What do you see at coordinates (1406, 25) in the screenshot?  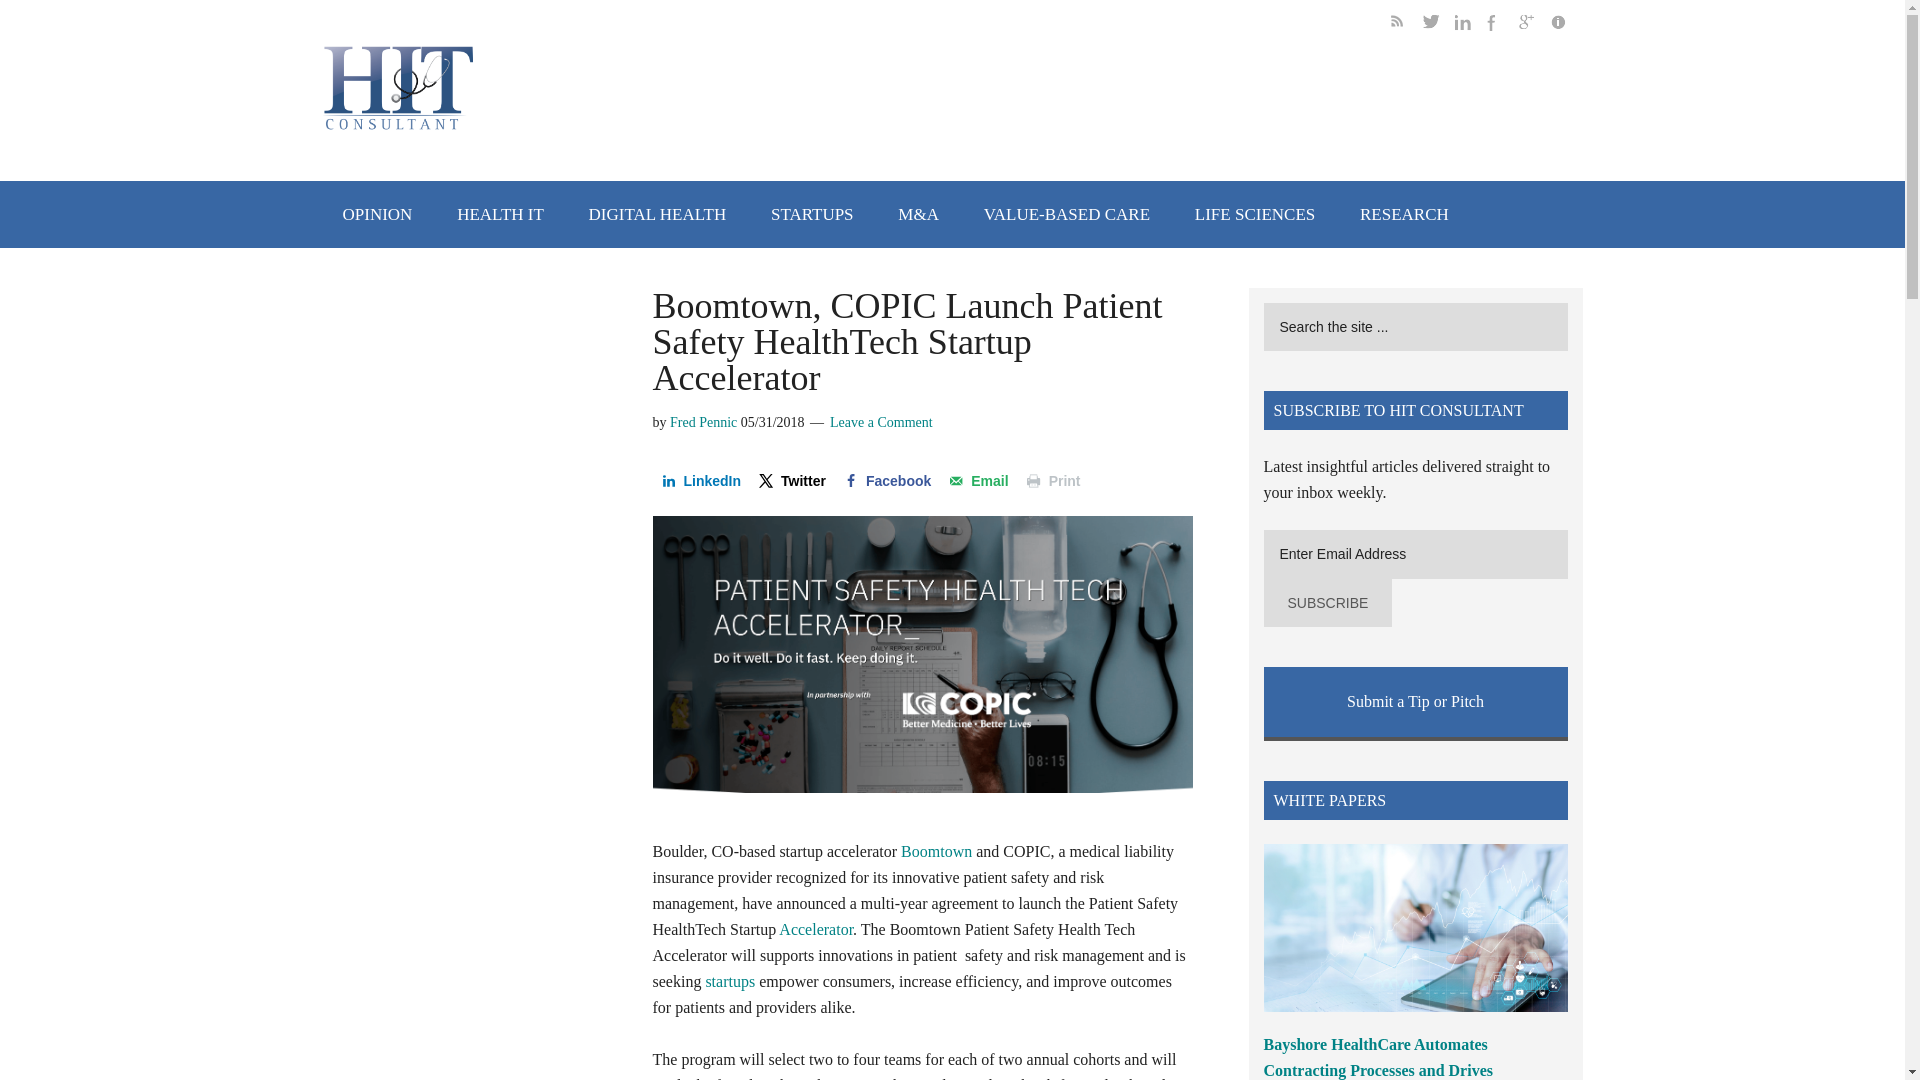 I see `get feed` at bounding box center [1406, 25].